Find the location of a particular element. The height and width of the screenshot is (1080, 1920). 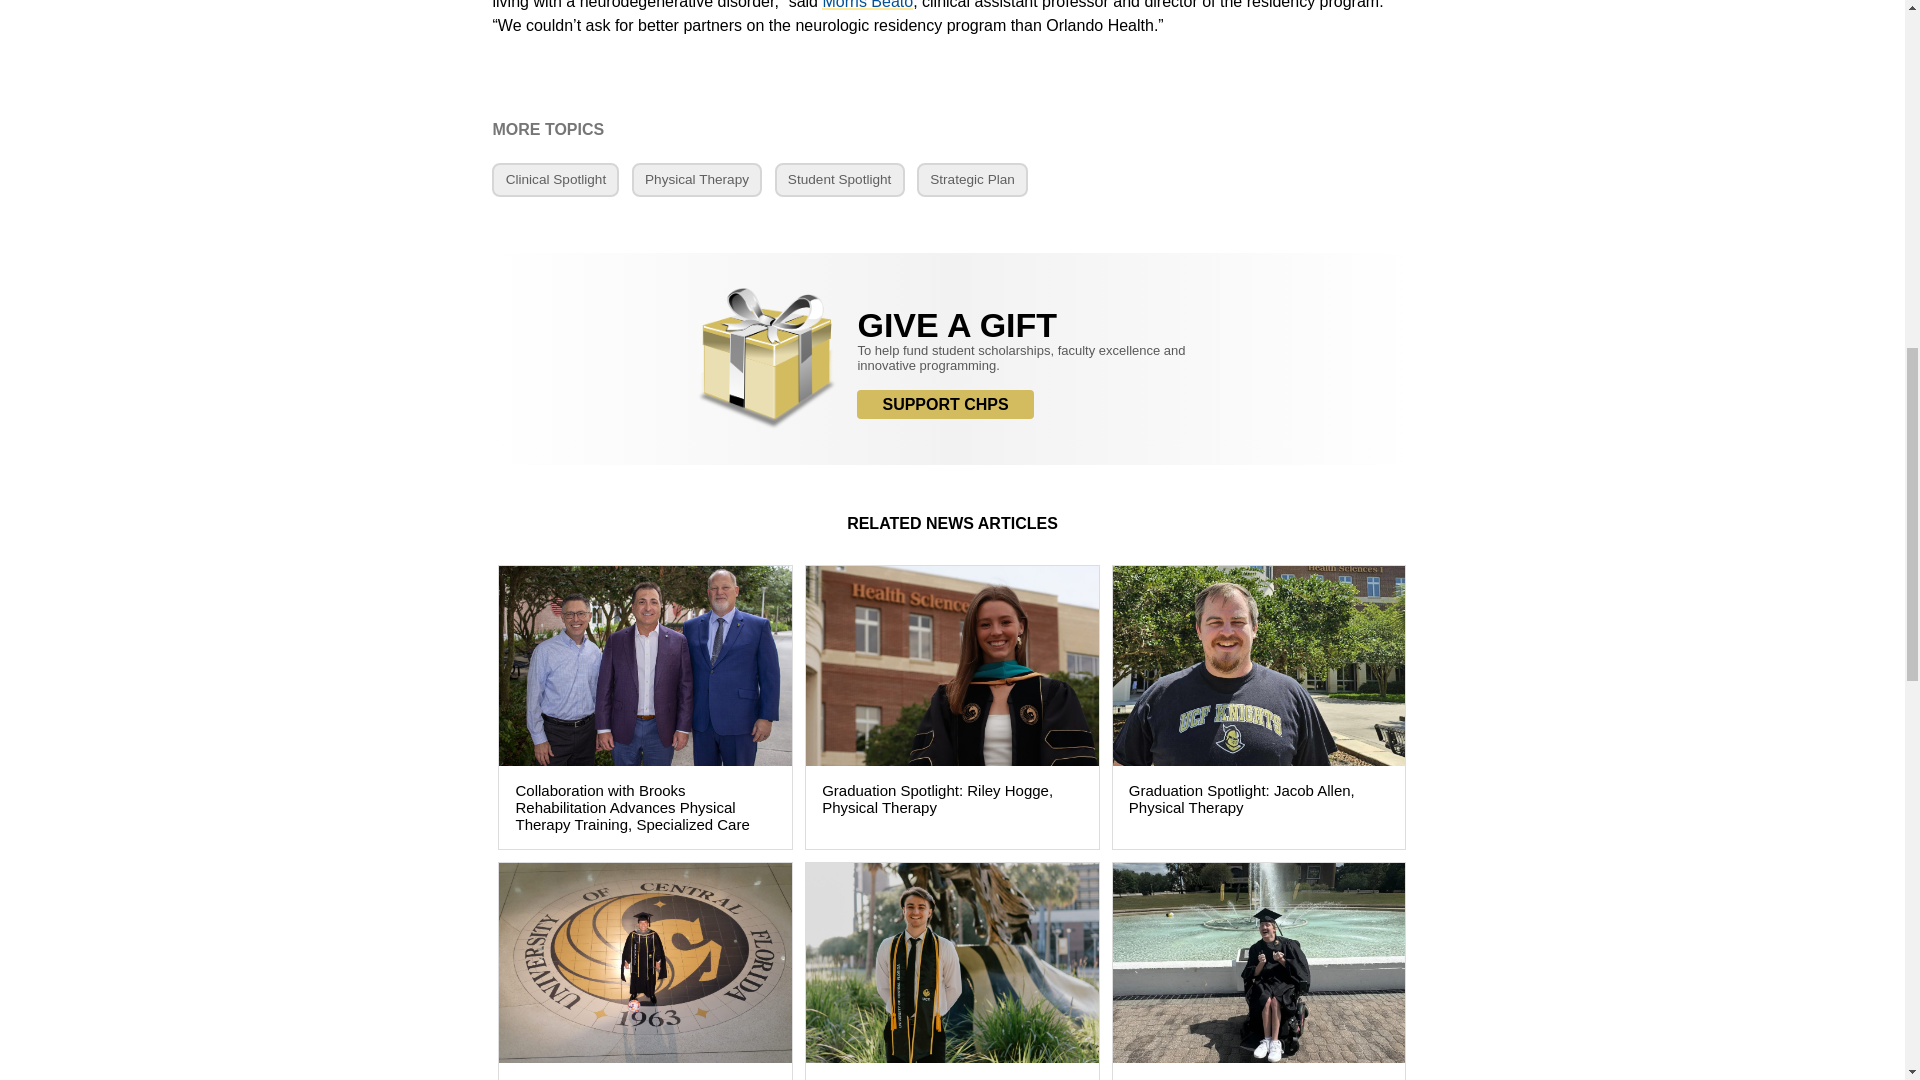

Graduation Spotlight: Andrew Wiater, Social Work is located at coordinates (1259, 970).